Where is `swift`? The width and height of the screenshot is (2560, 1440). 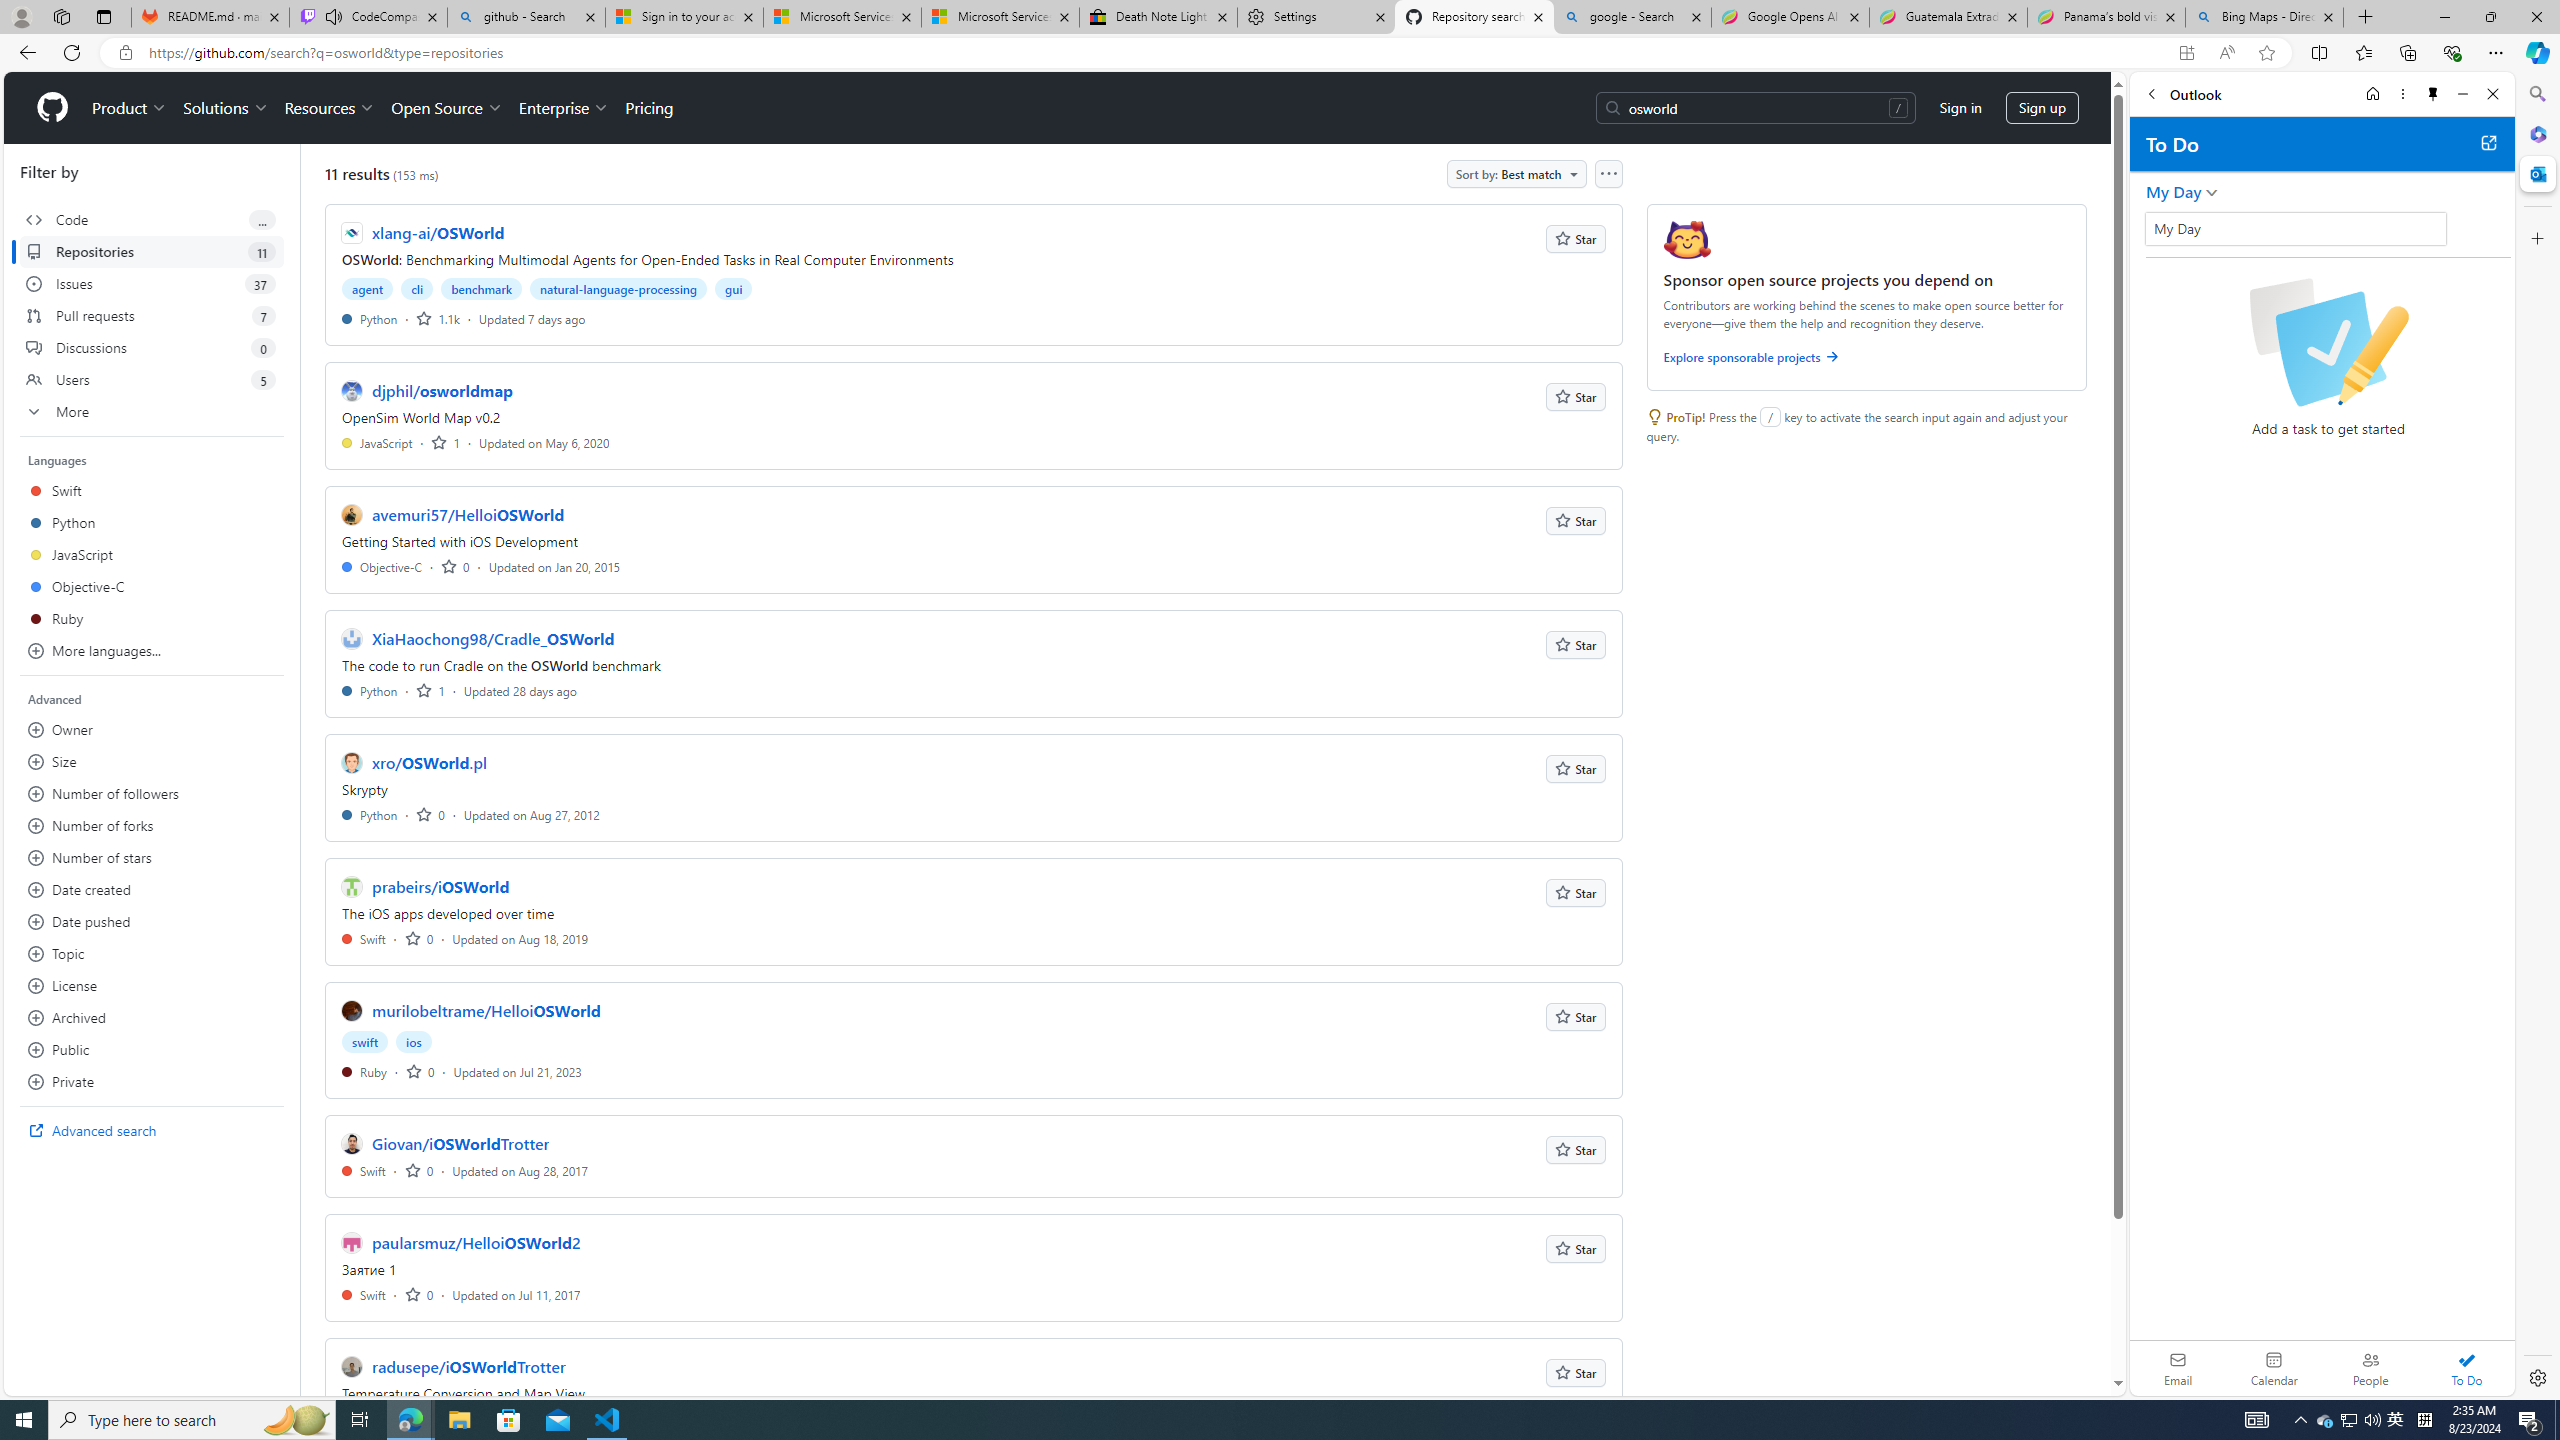
swift is located at coordinates (366, 1042).